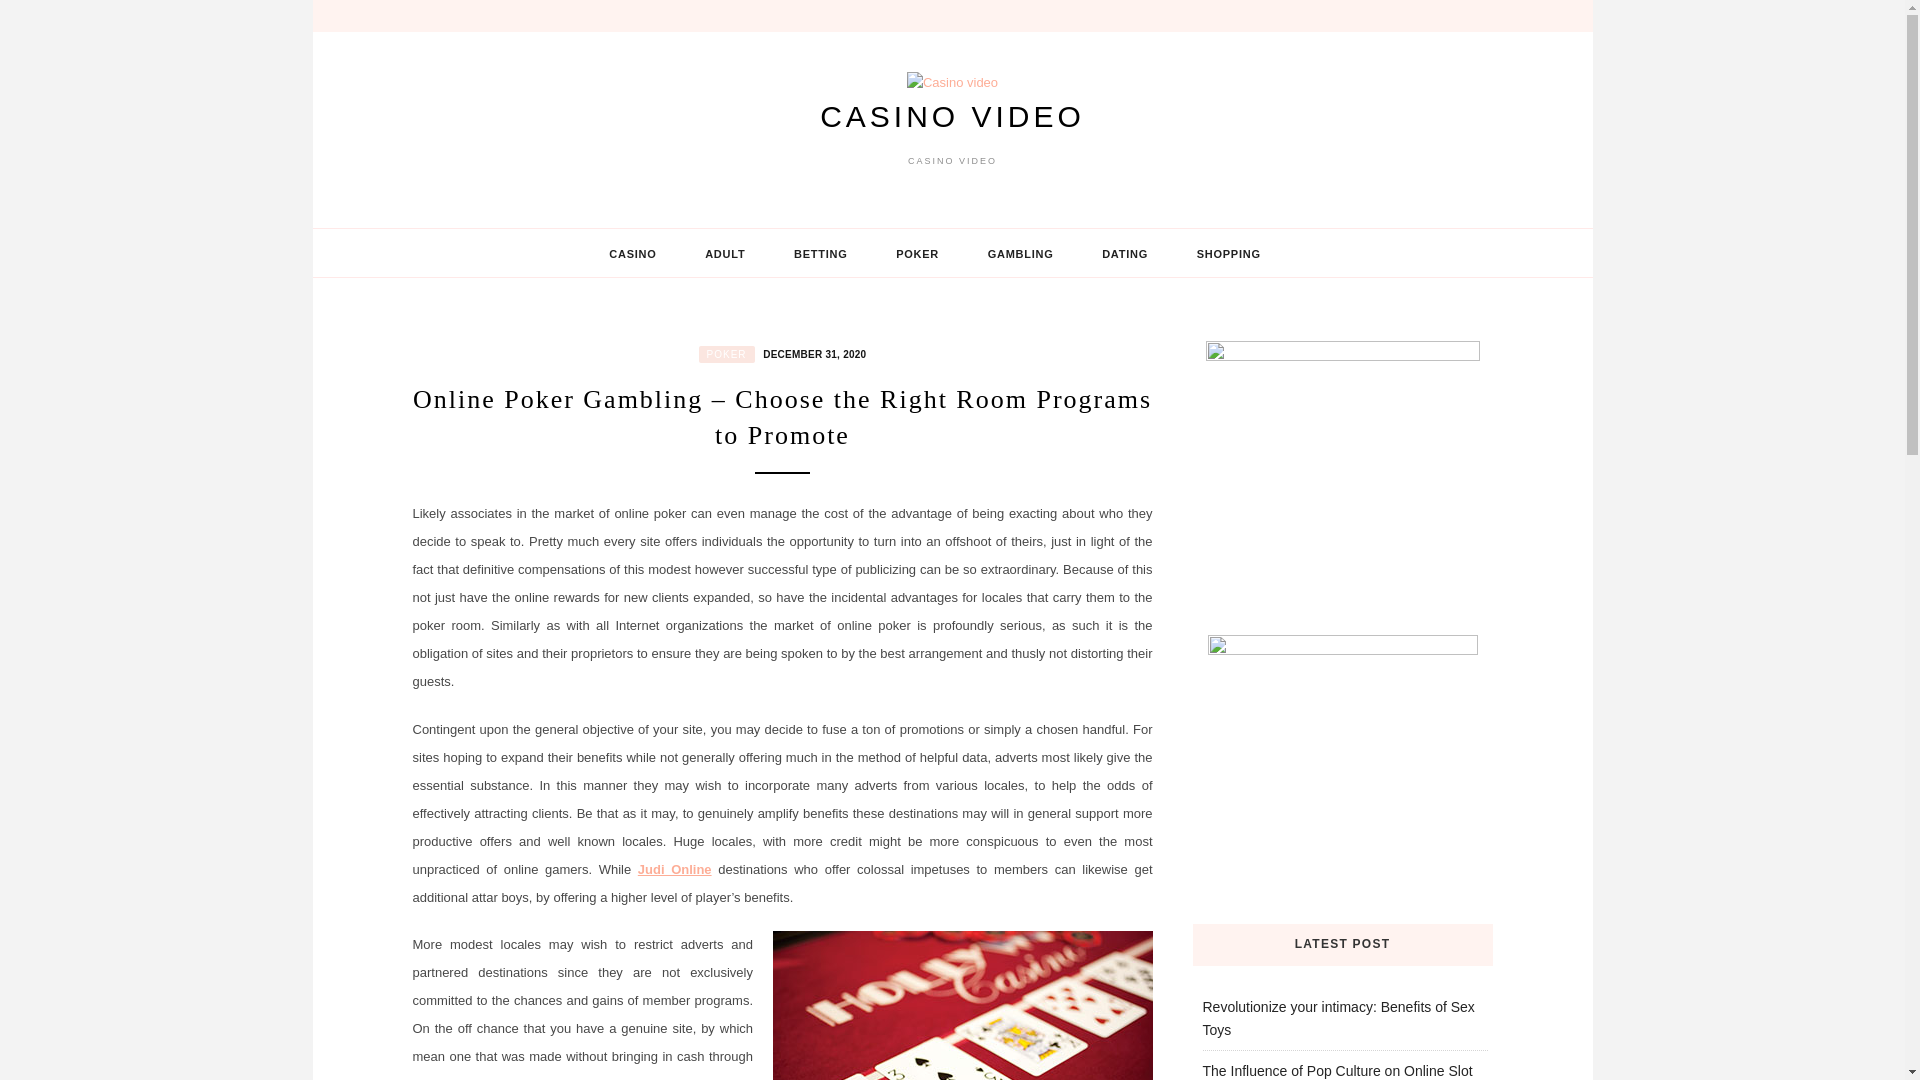 This screenshot has height=1080, width=1920. I want to click on DECEMBER 31, 2020, so click(812, 352).